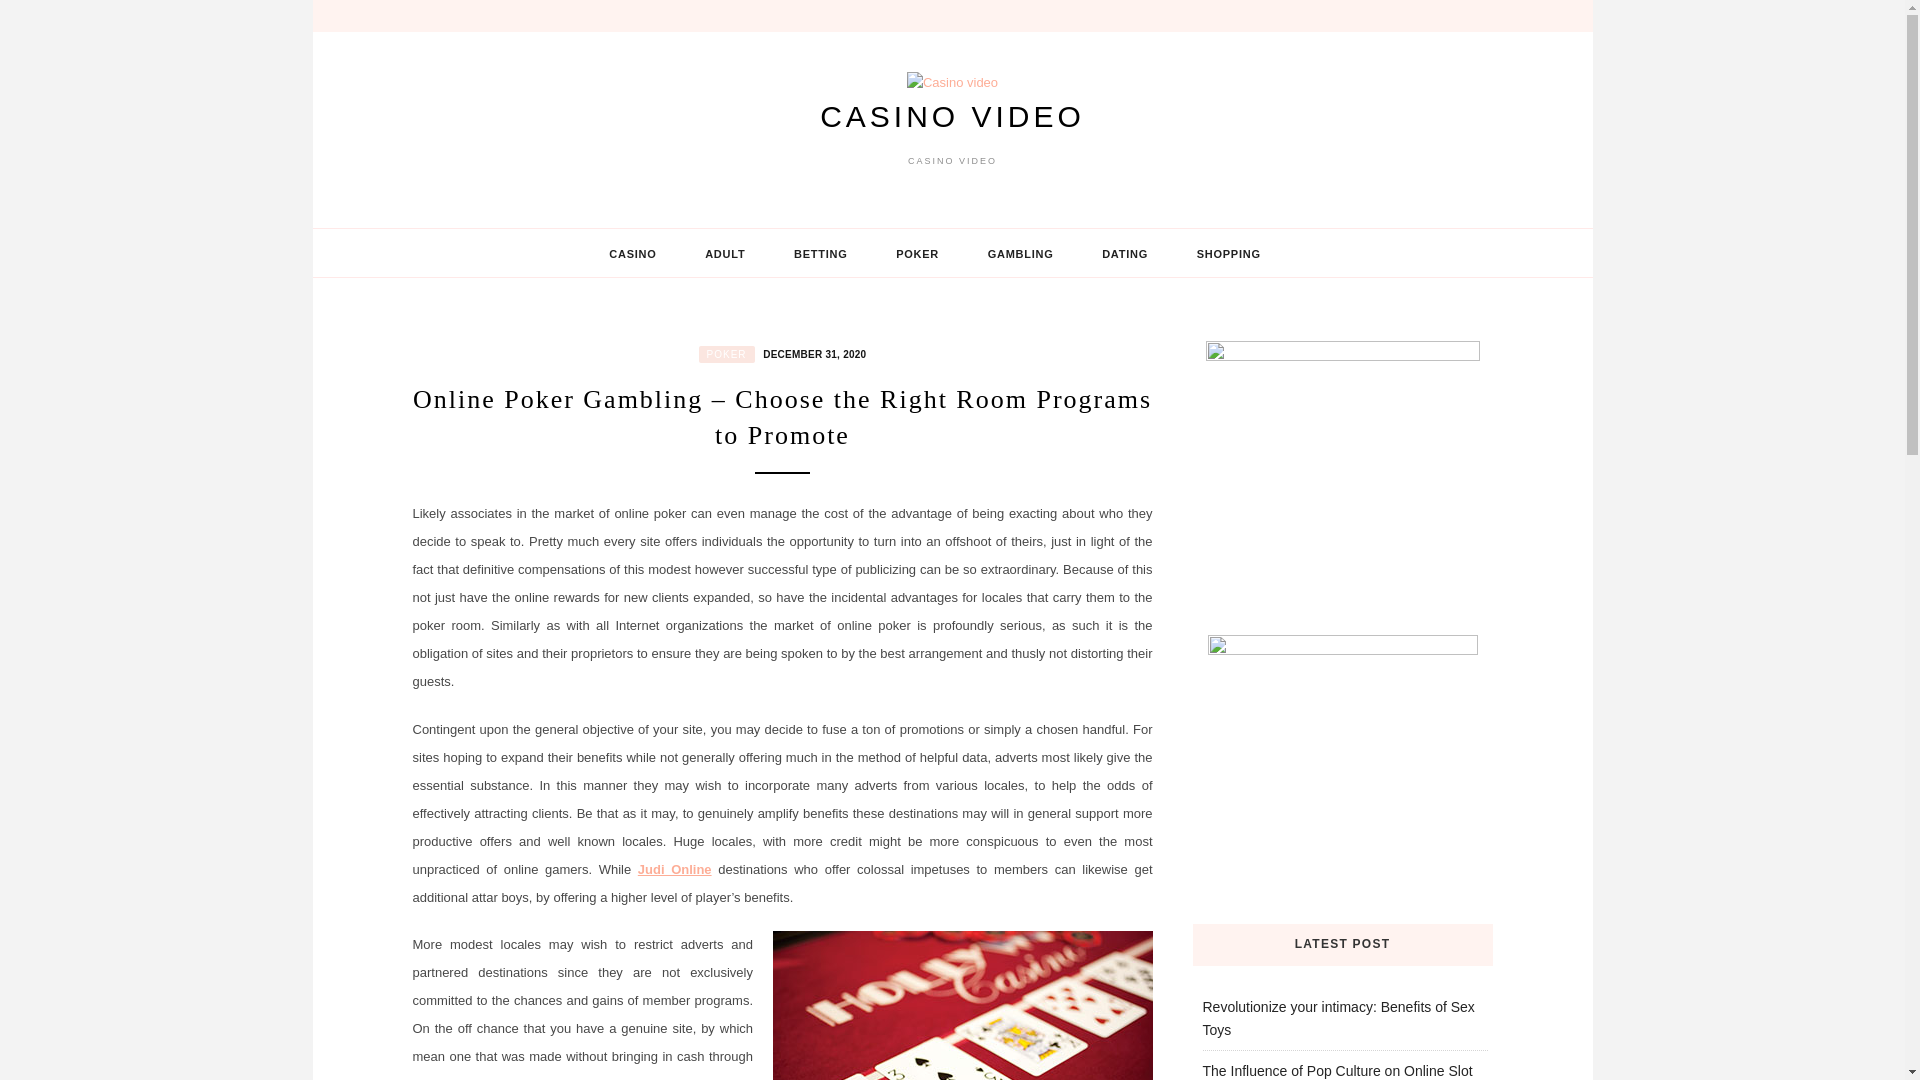 This screenshot has height=1080, width=1920. I want to click on DECEMBER 31, 2020, so click(812, 352).